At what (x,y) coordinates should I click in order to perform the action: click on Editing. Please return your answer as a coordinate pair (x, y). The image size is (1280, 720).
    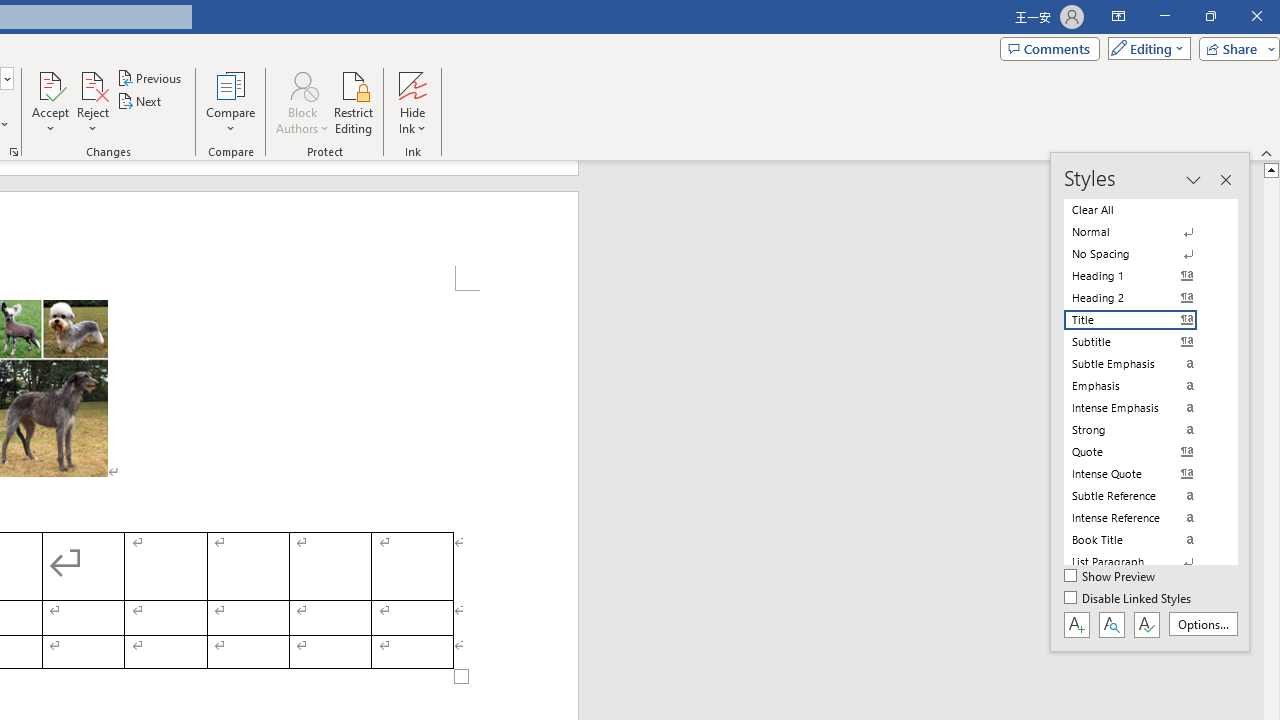
    Looking at the image, I should click on (1144, 48).